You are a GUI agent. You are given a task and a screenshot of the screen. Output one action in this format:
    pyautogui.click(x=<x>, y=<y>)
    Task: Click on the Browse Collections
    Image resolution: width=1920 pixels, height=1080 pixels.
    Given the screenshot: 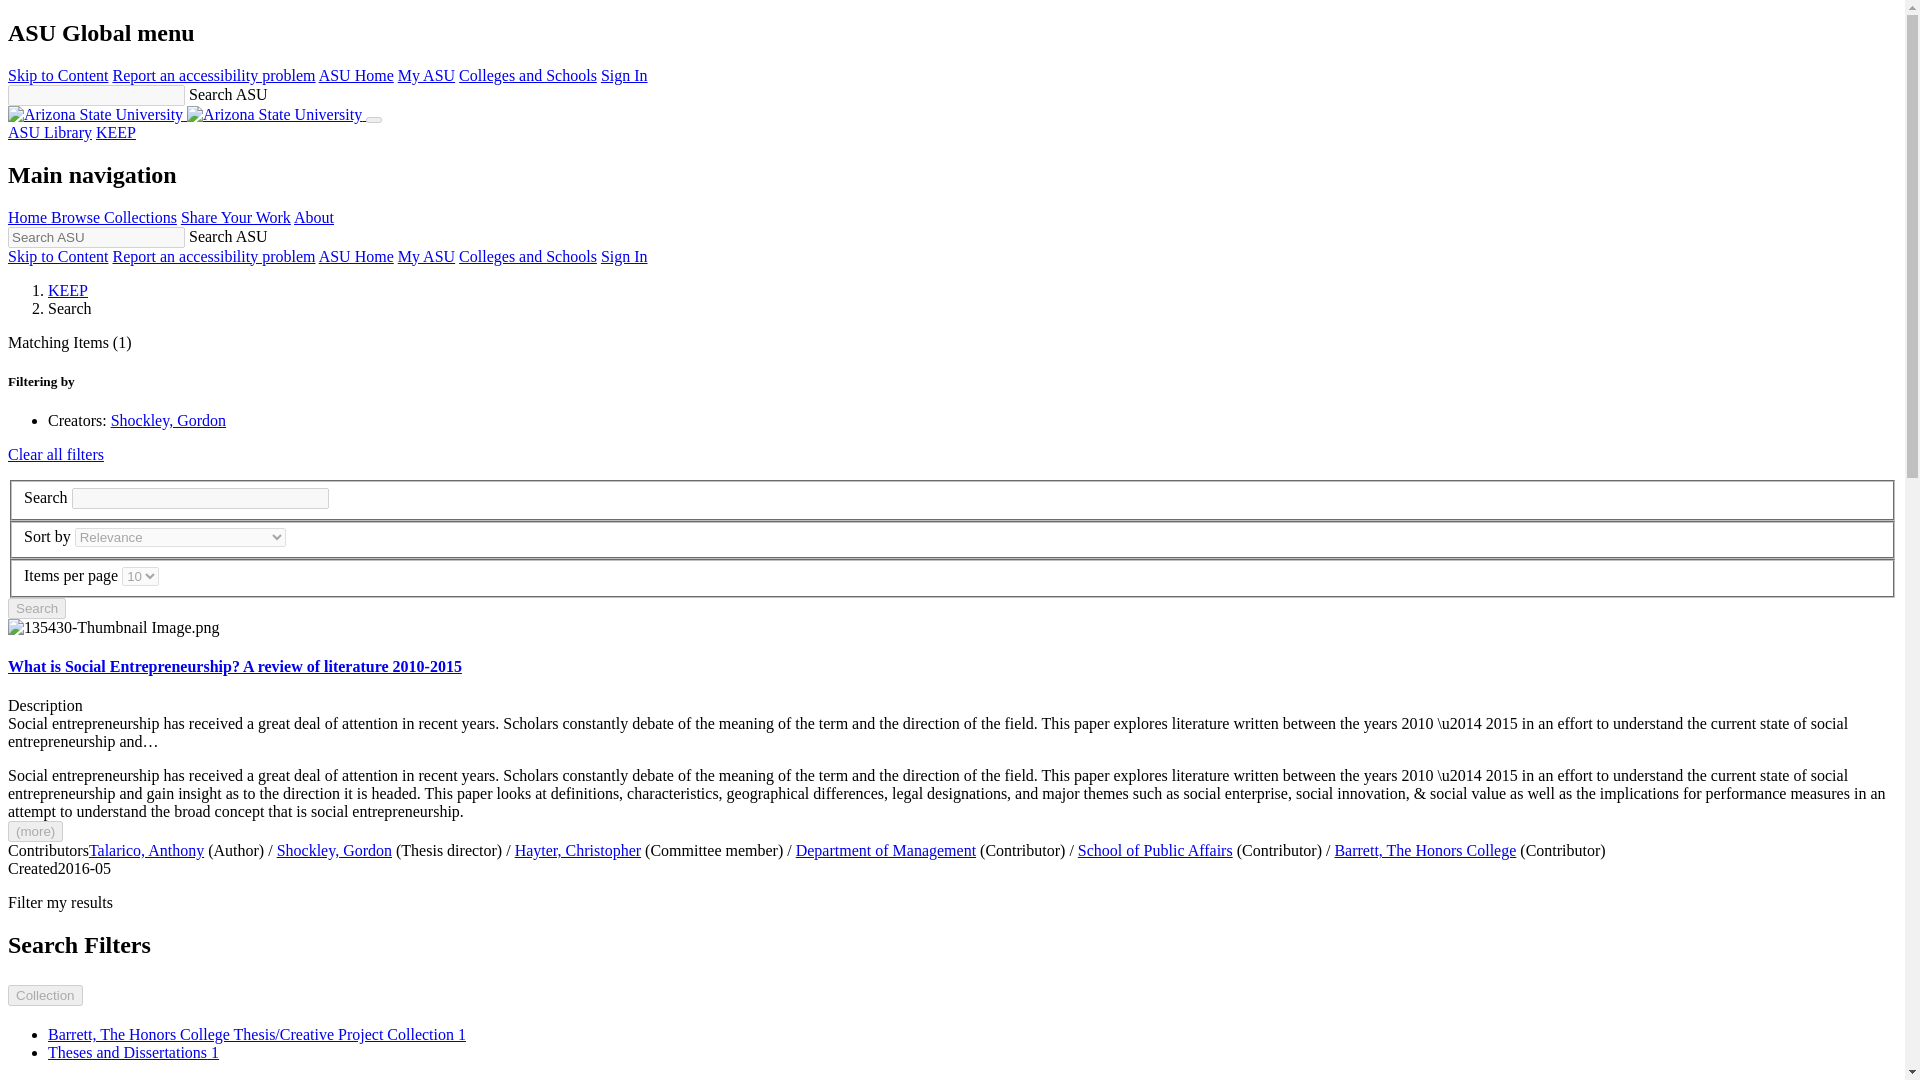 What is the action you would take?
    pyautogui.click(x=114, y=217)
    